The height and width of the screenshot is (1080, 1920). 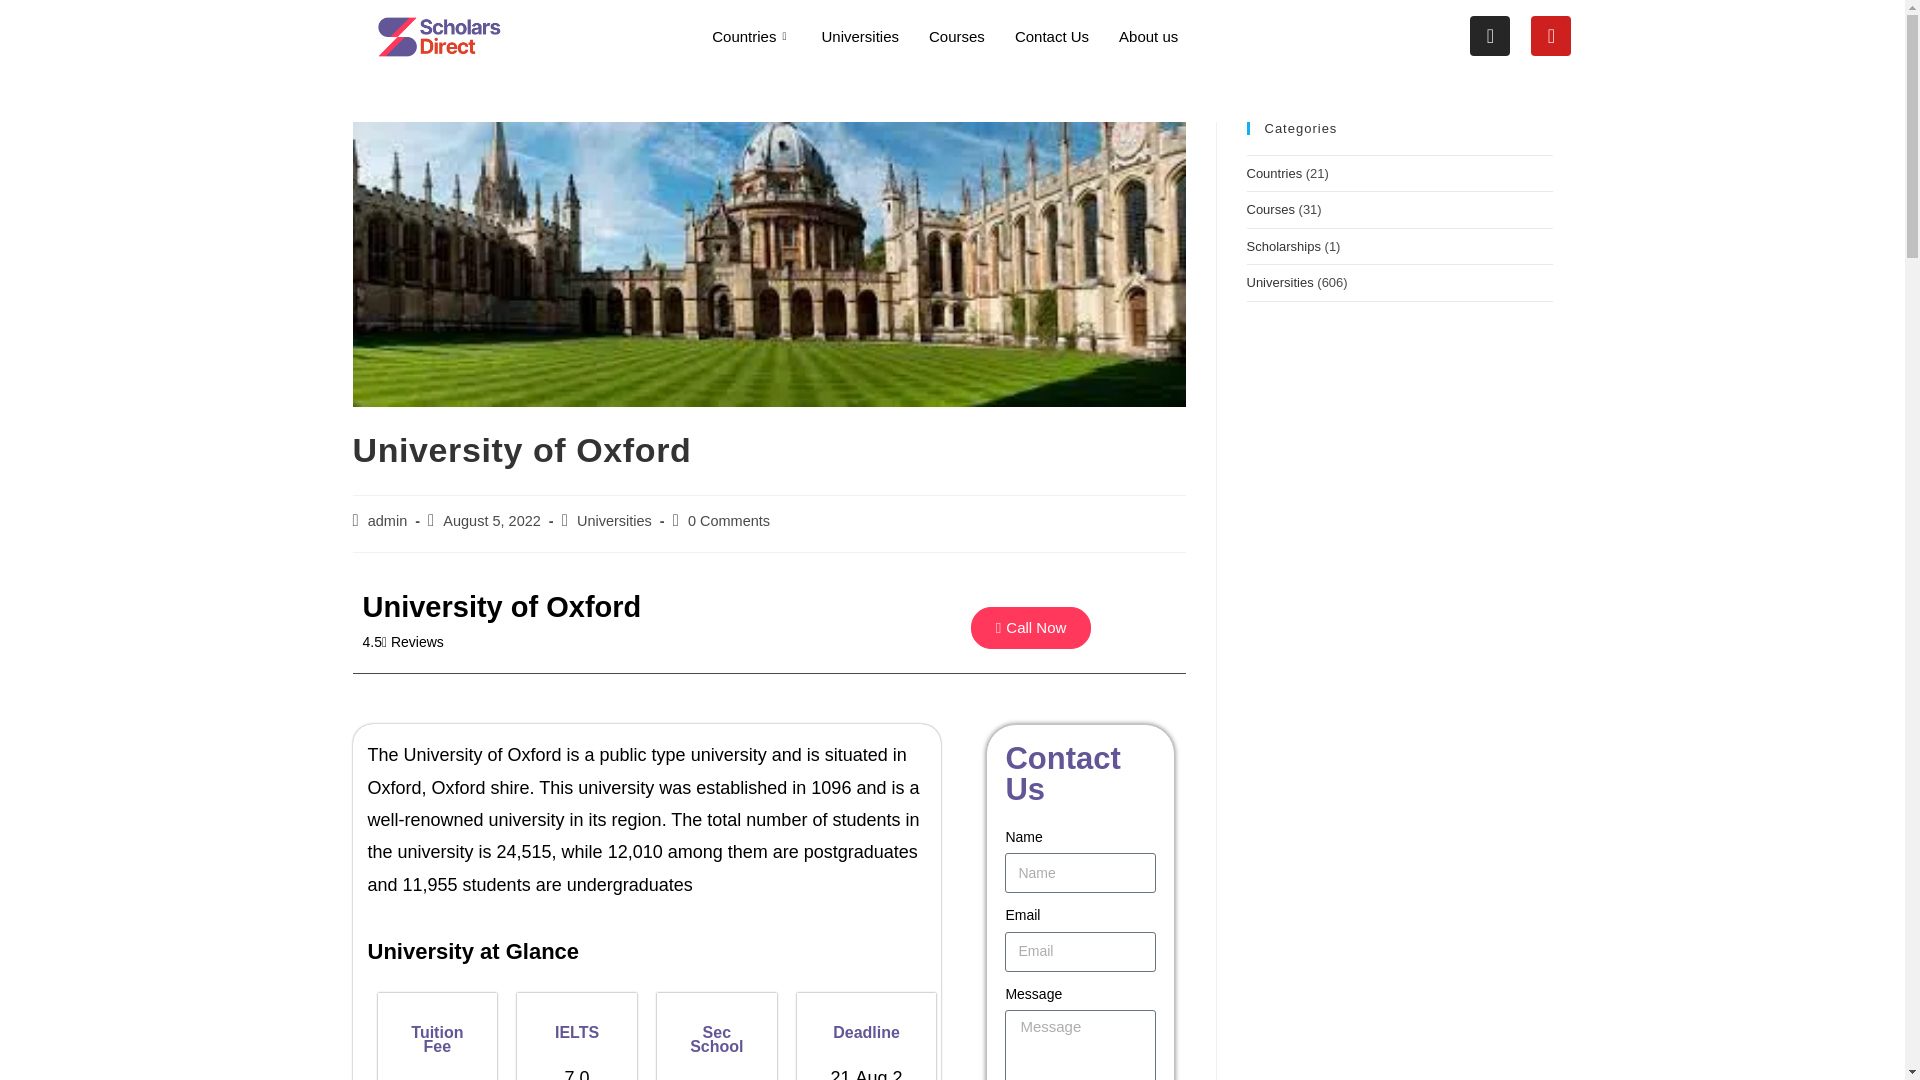 What do you see at coordinates (1032, 628) in the screenshot?
I see `Call Now` at bounding box center [1032, 628].